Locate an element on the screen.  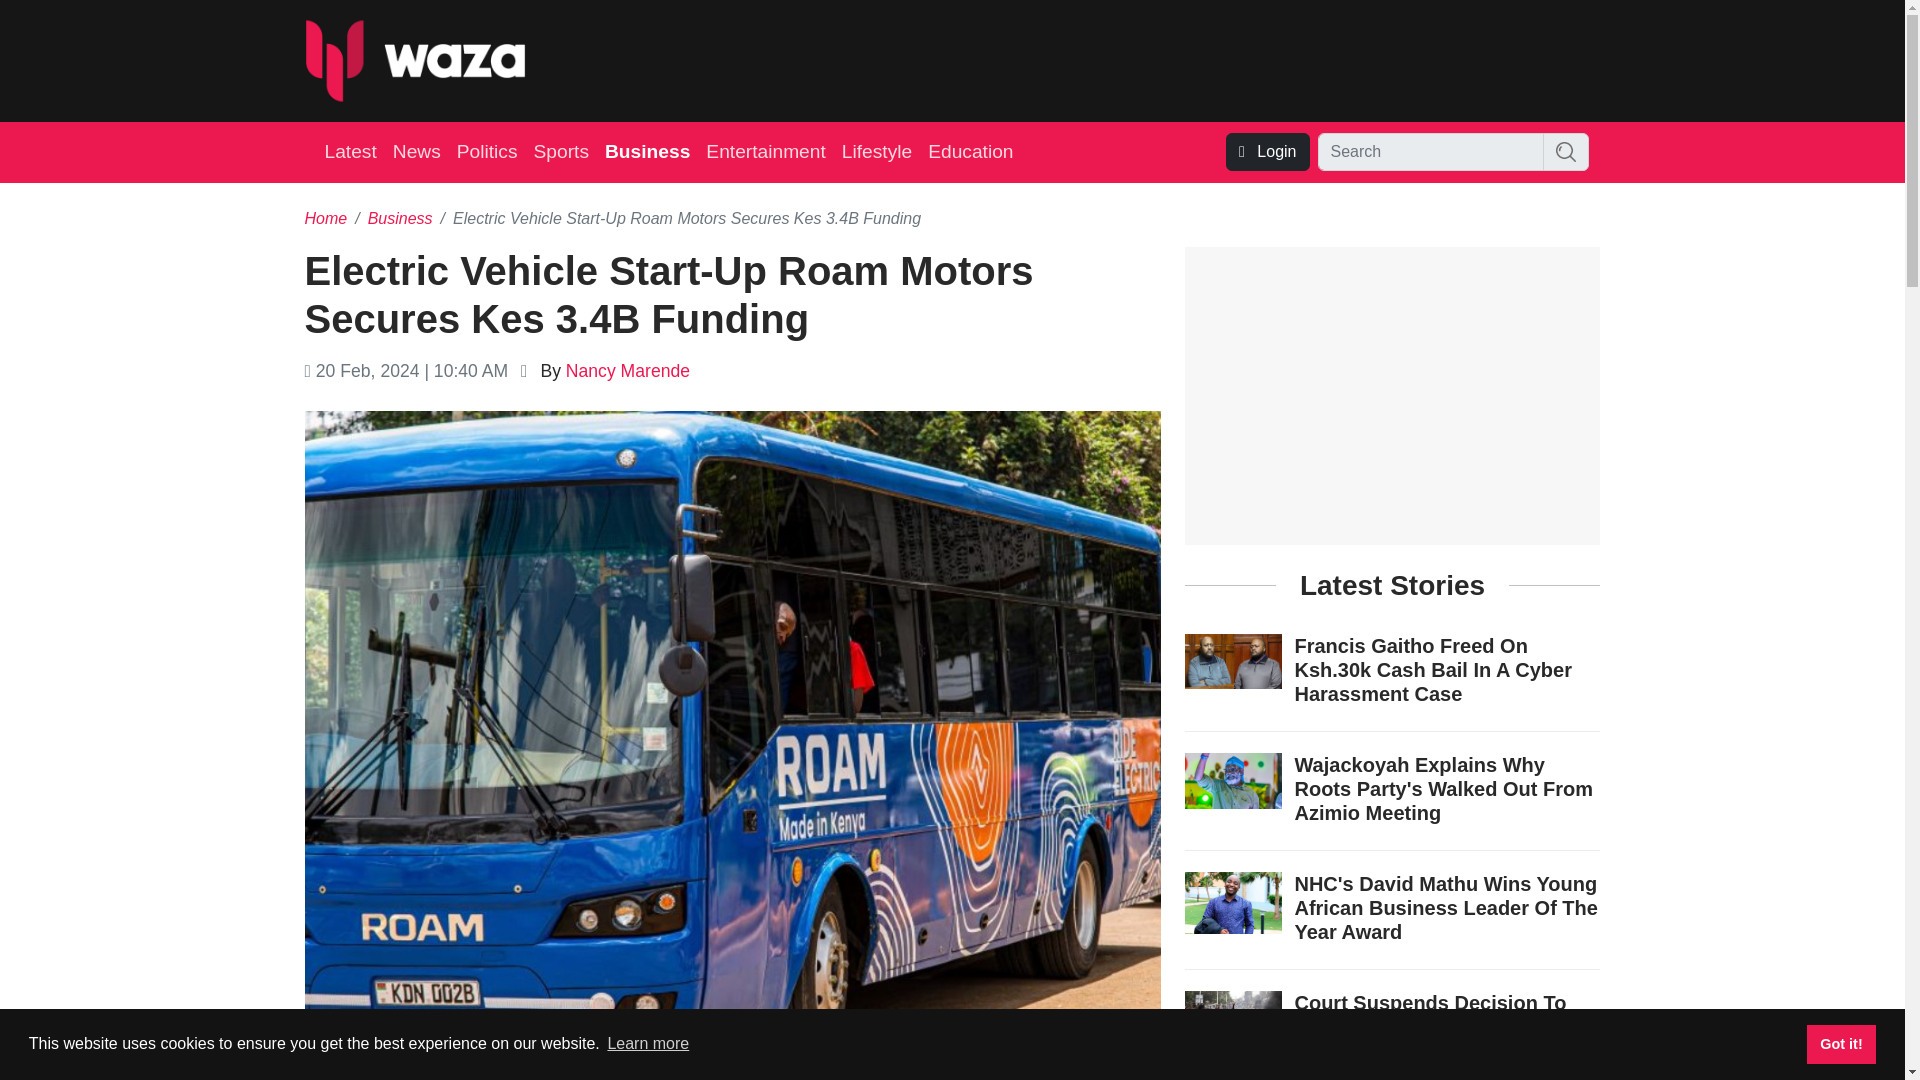
3rd party ad content is located at coordinates (1235, 60).